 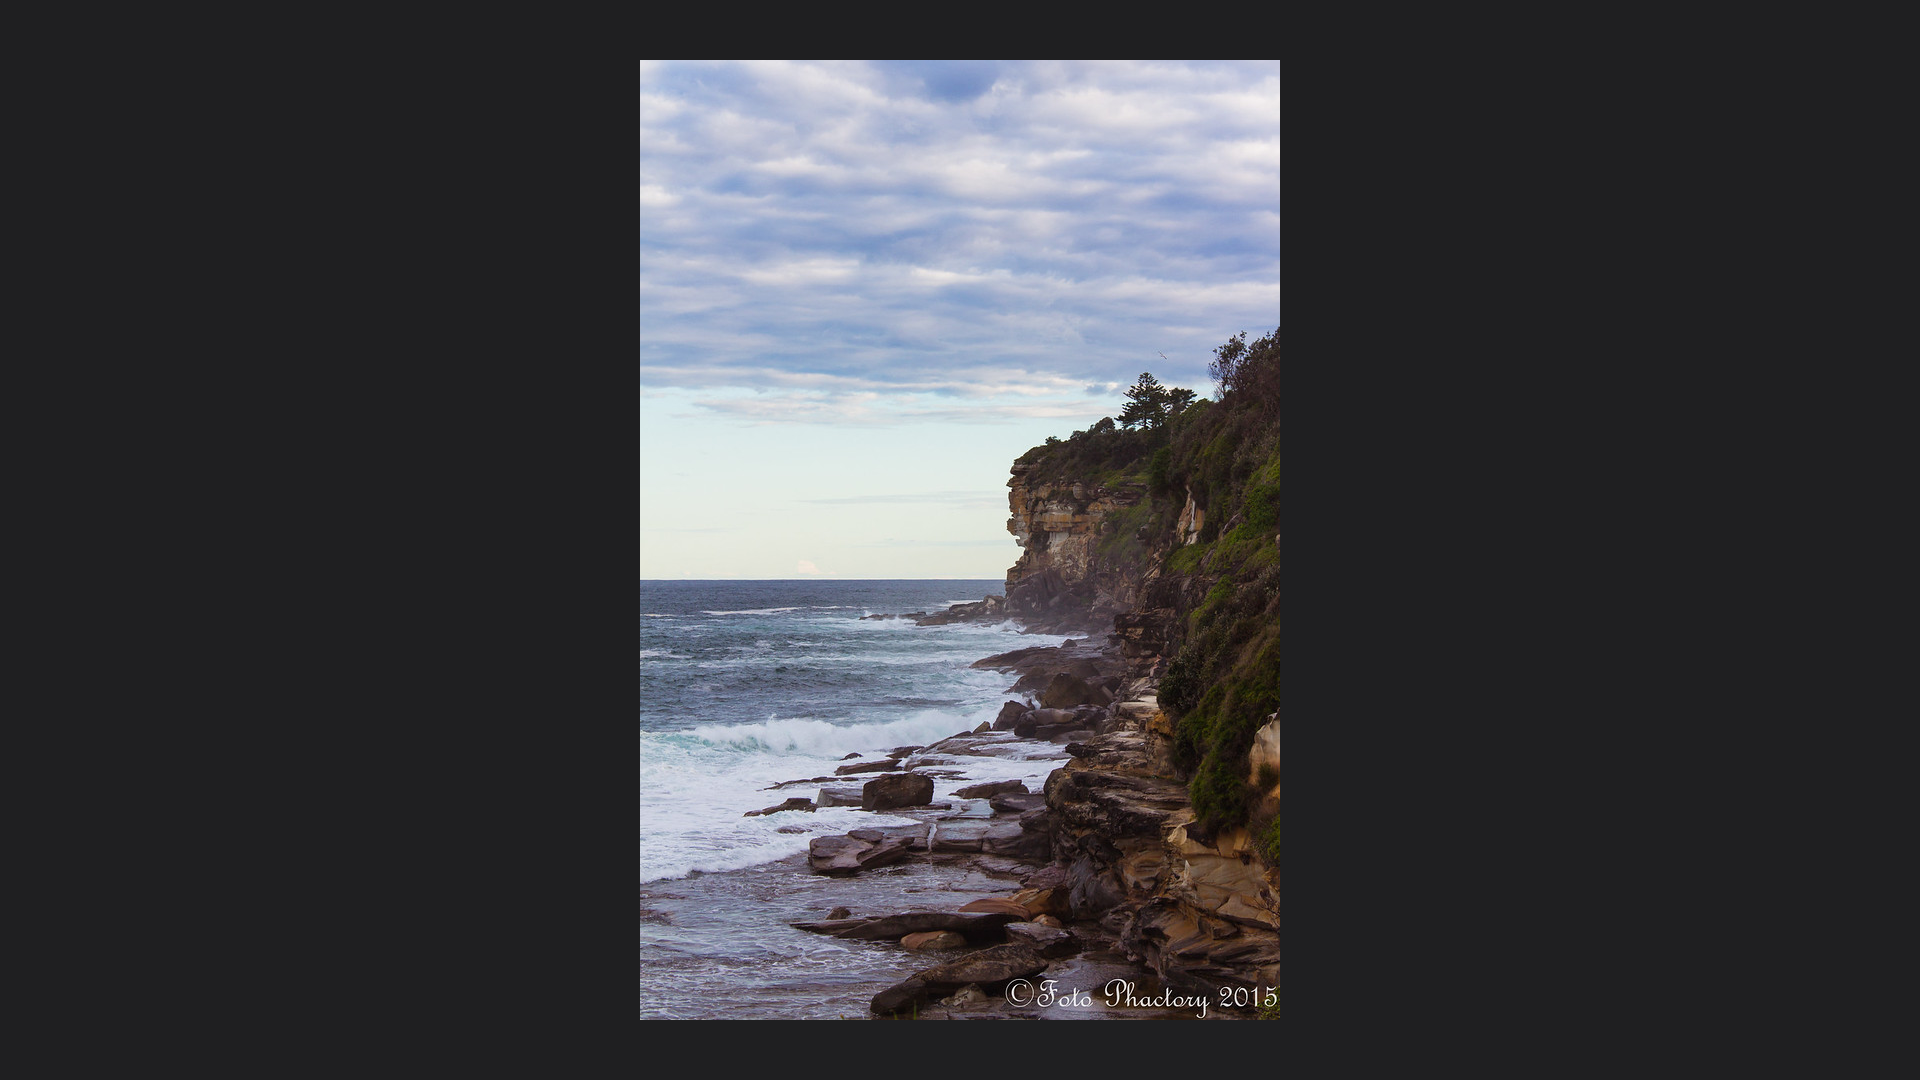 What do you see at coordinates (1784, 105) in the screenshot?
I see `BUY PHOTOS` at bounding box center [1784, 105].